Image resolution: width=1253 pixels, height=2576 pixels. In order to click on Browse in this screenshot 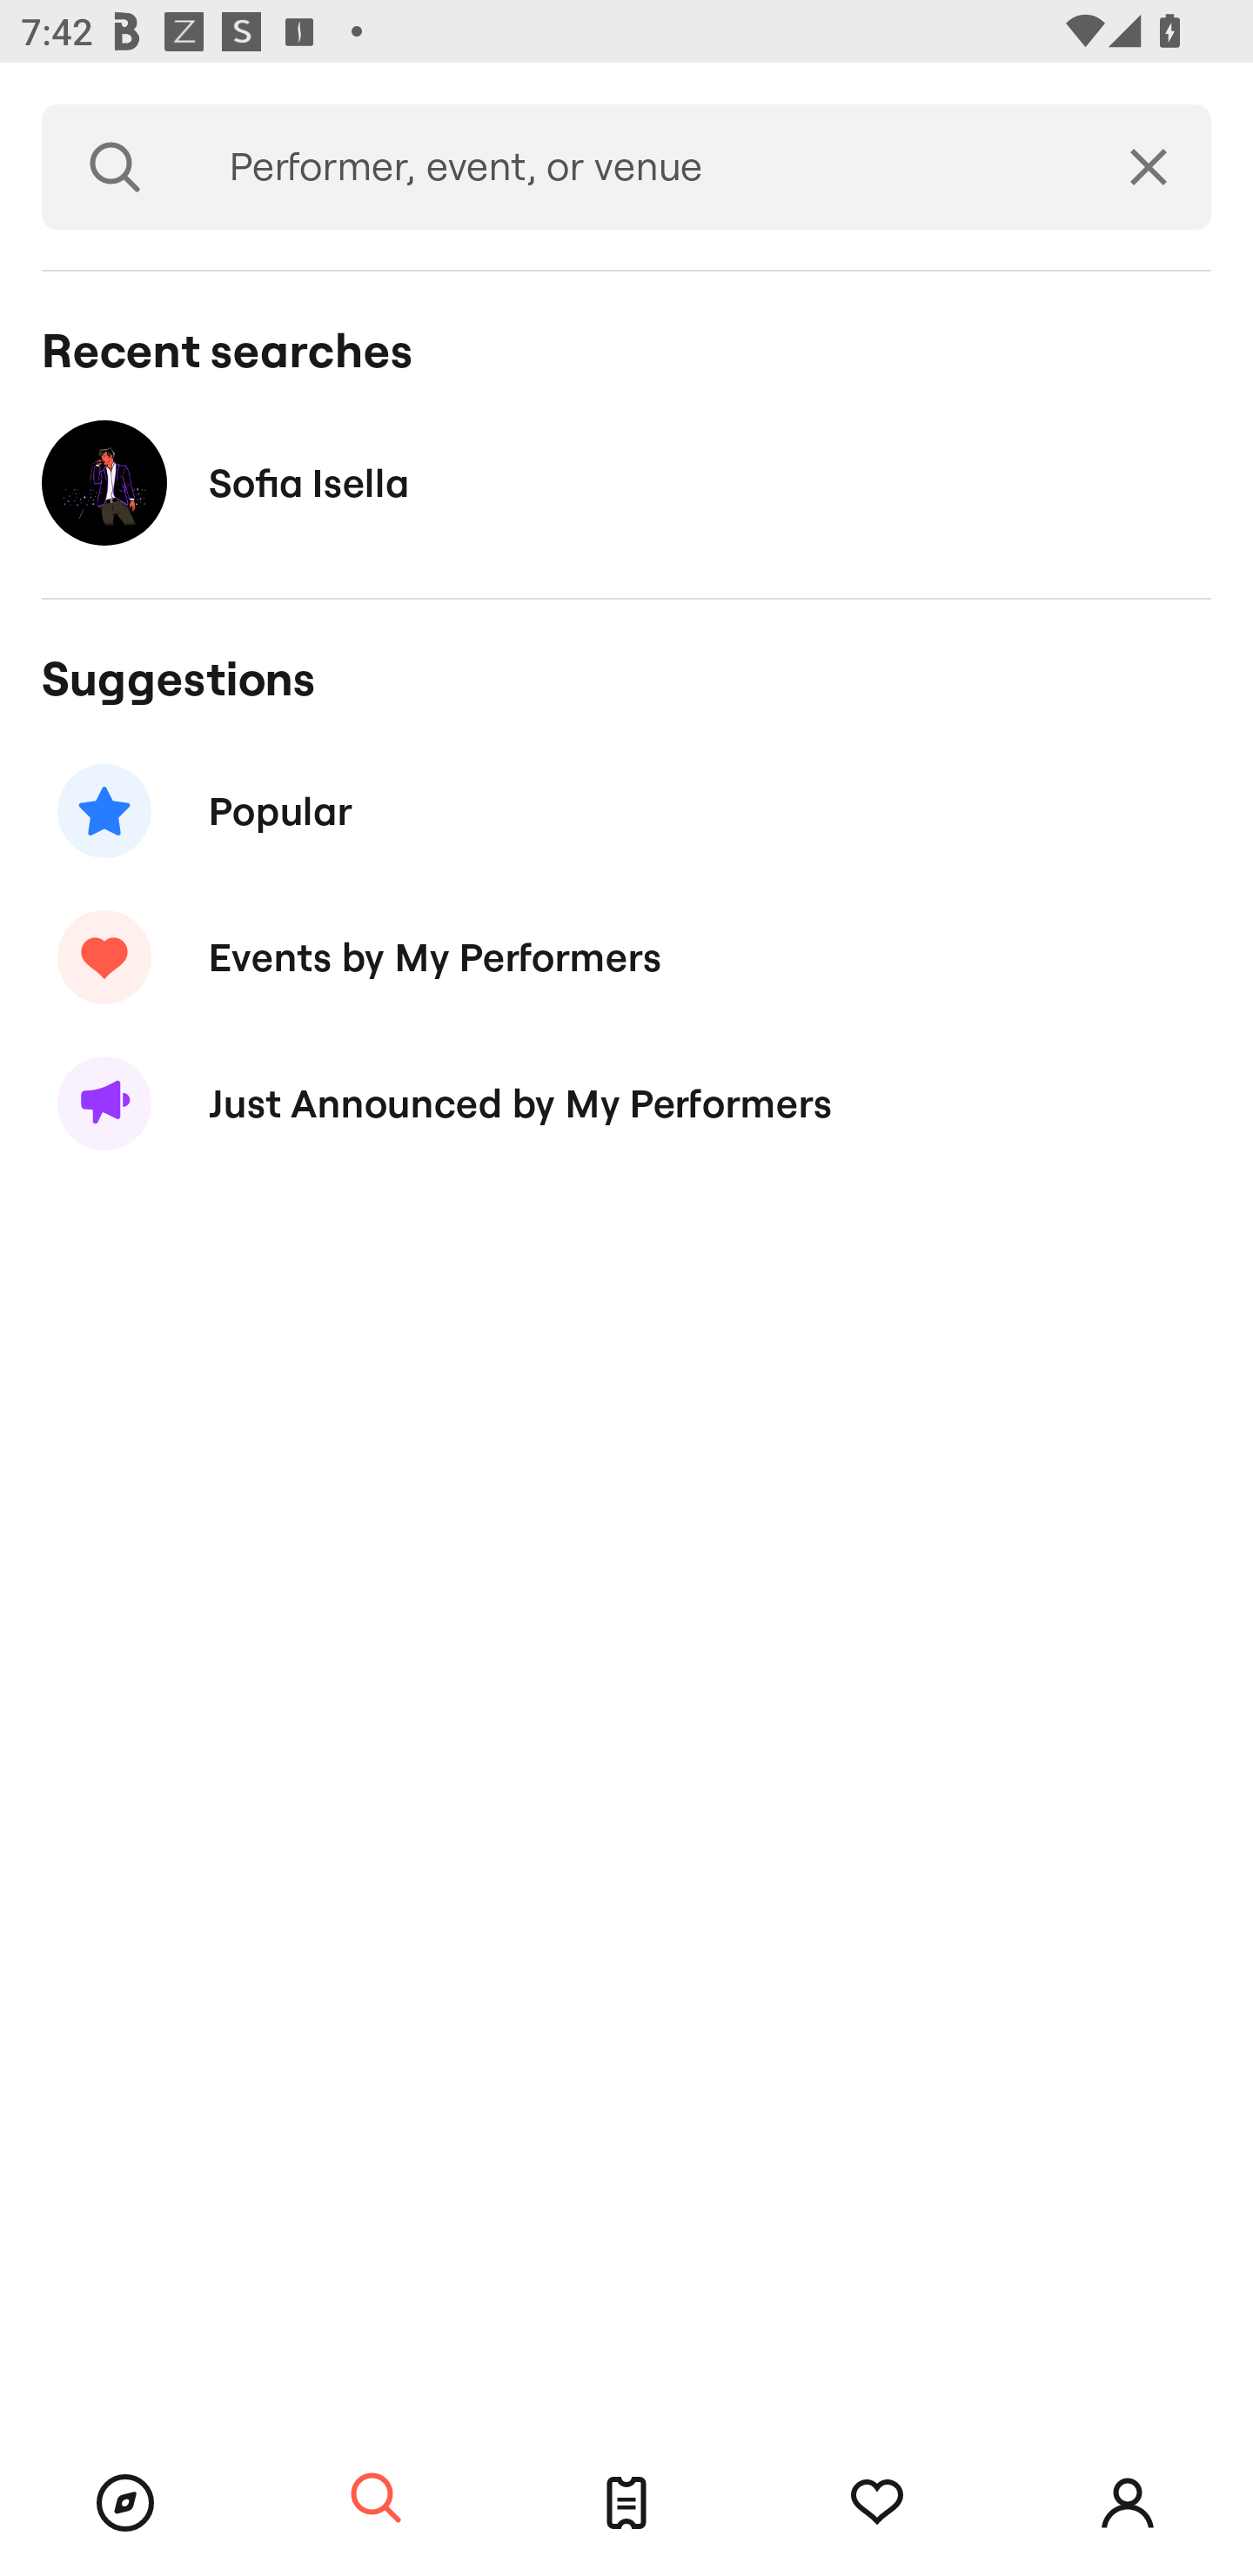, I will do `click(125, 2503)`.